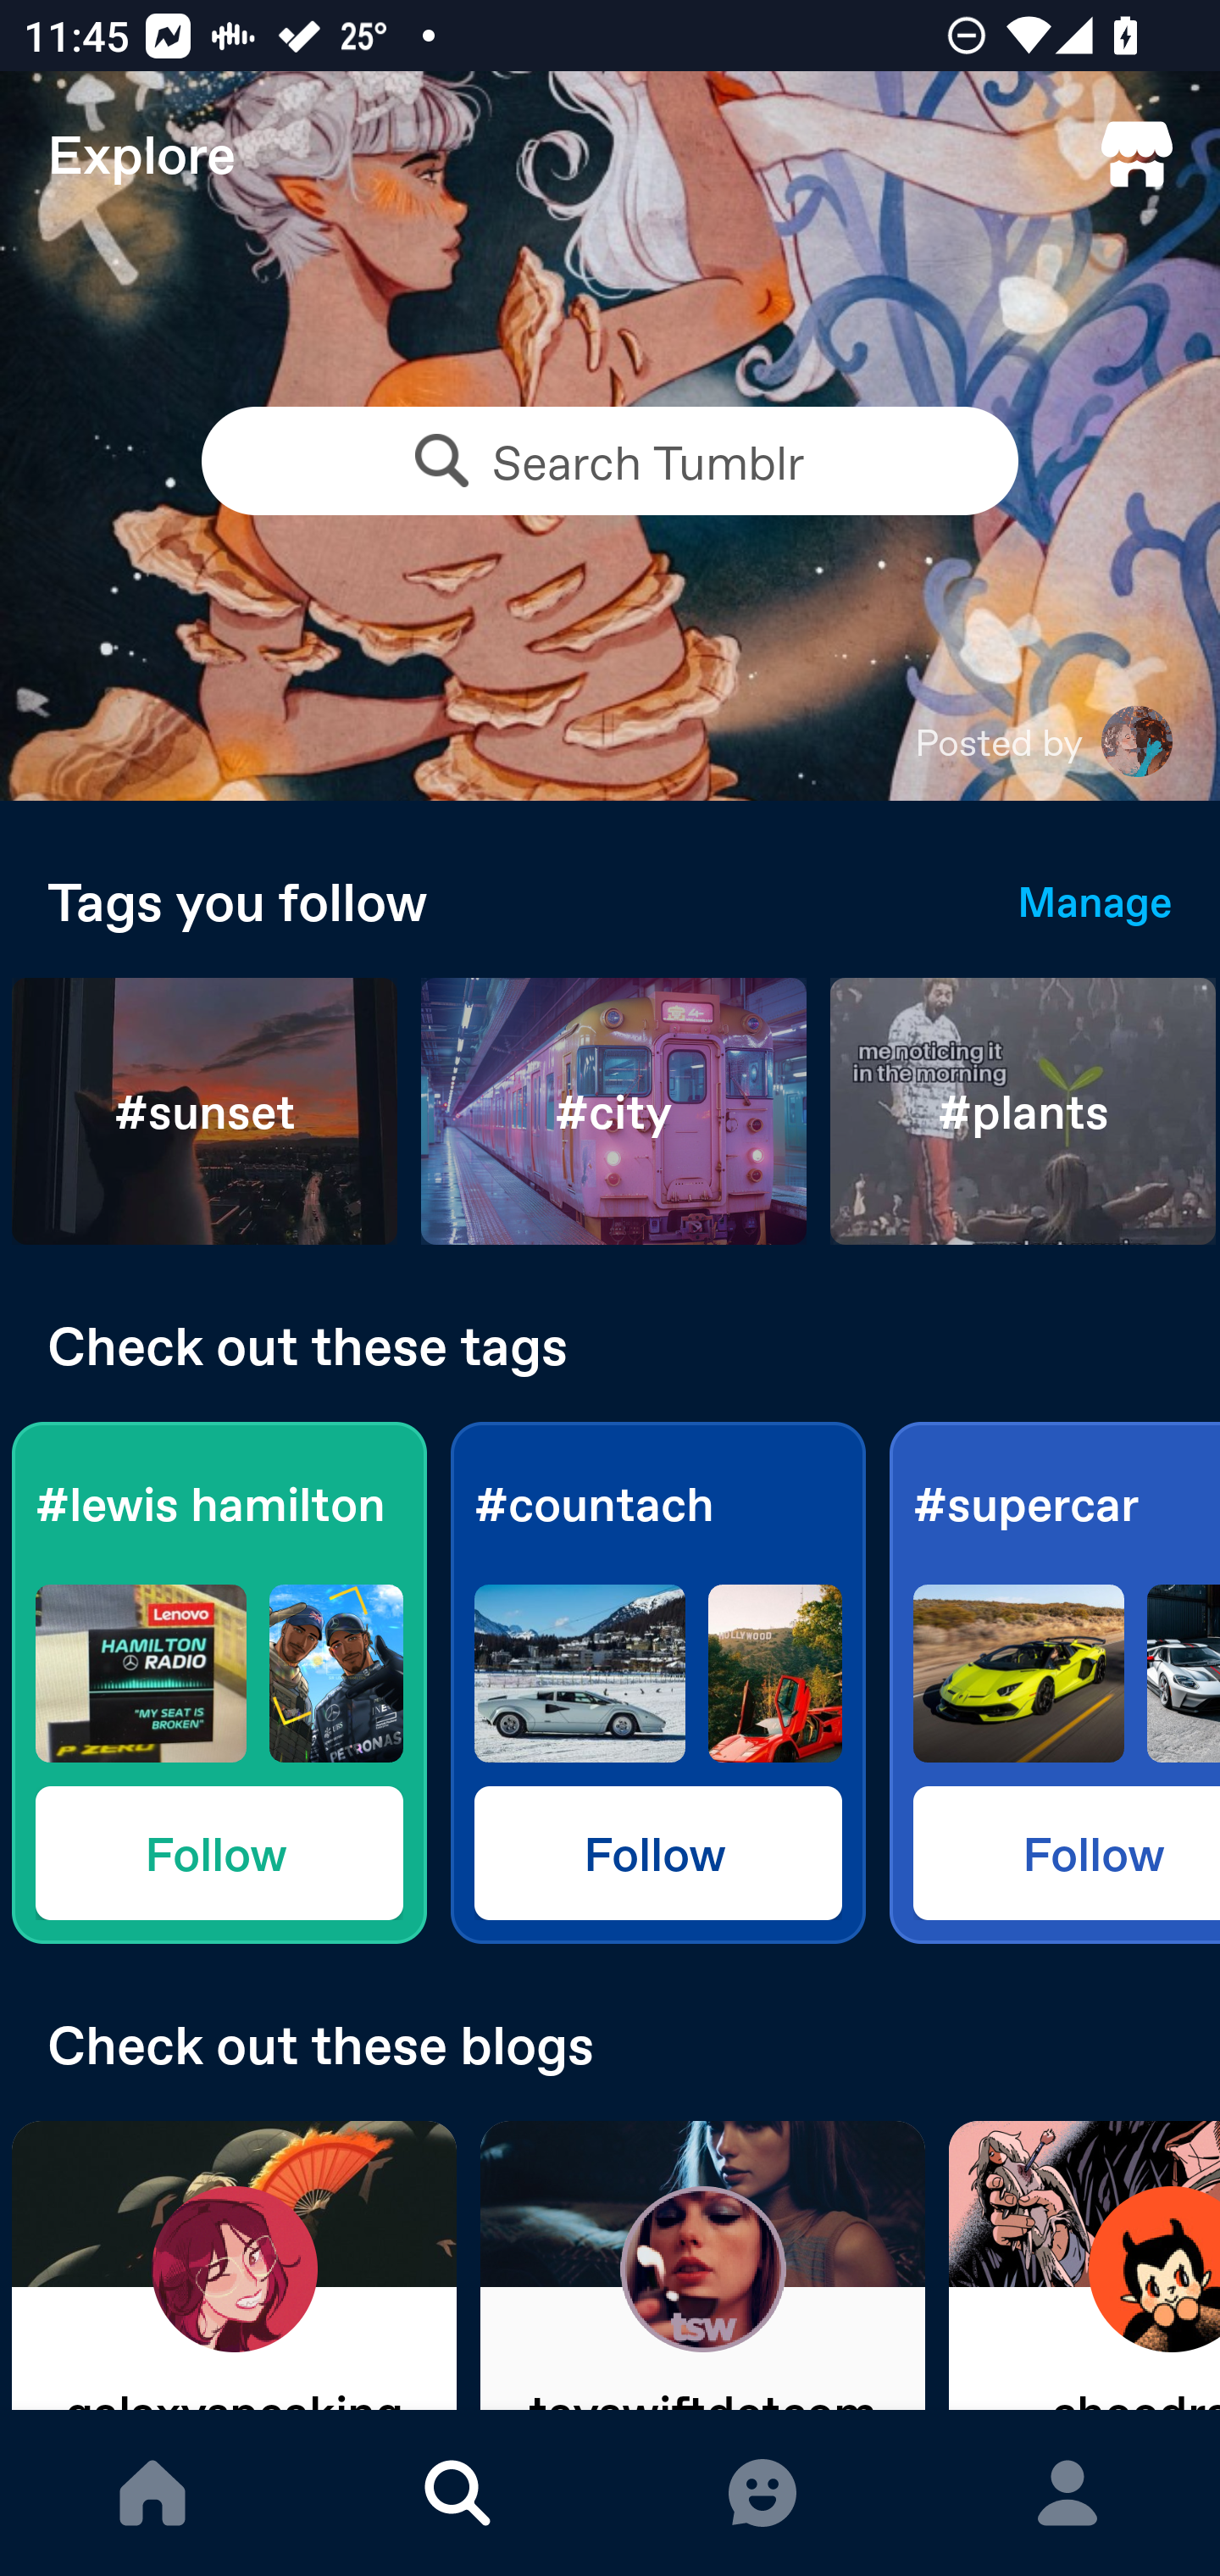 This screenshot has height=2576, width=1220. I want to click on Check out these tags, so click(610, 1346).